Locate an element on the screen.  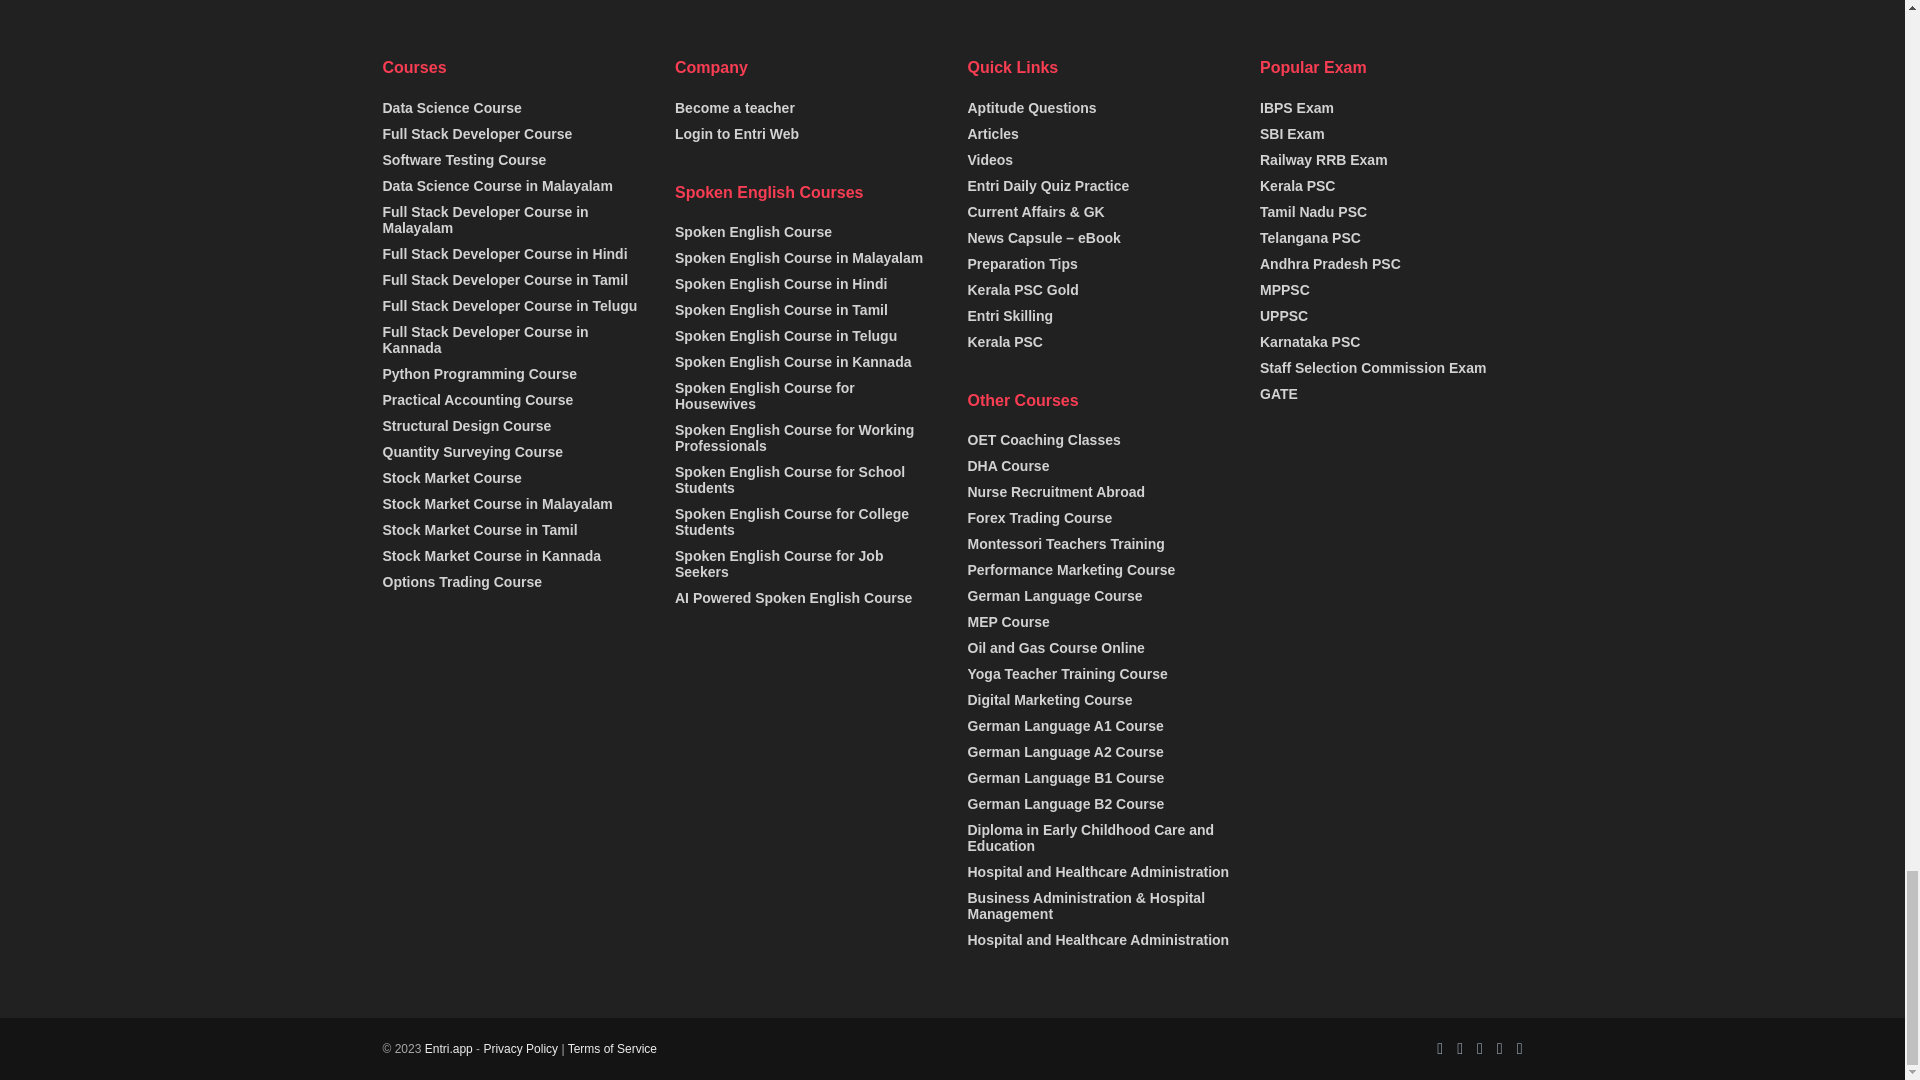
Entri is located at coordinates (448, 1049).